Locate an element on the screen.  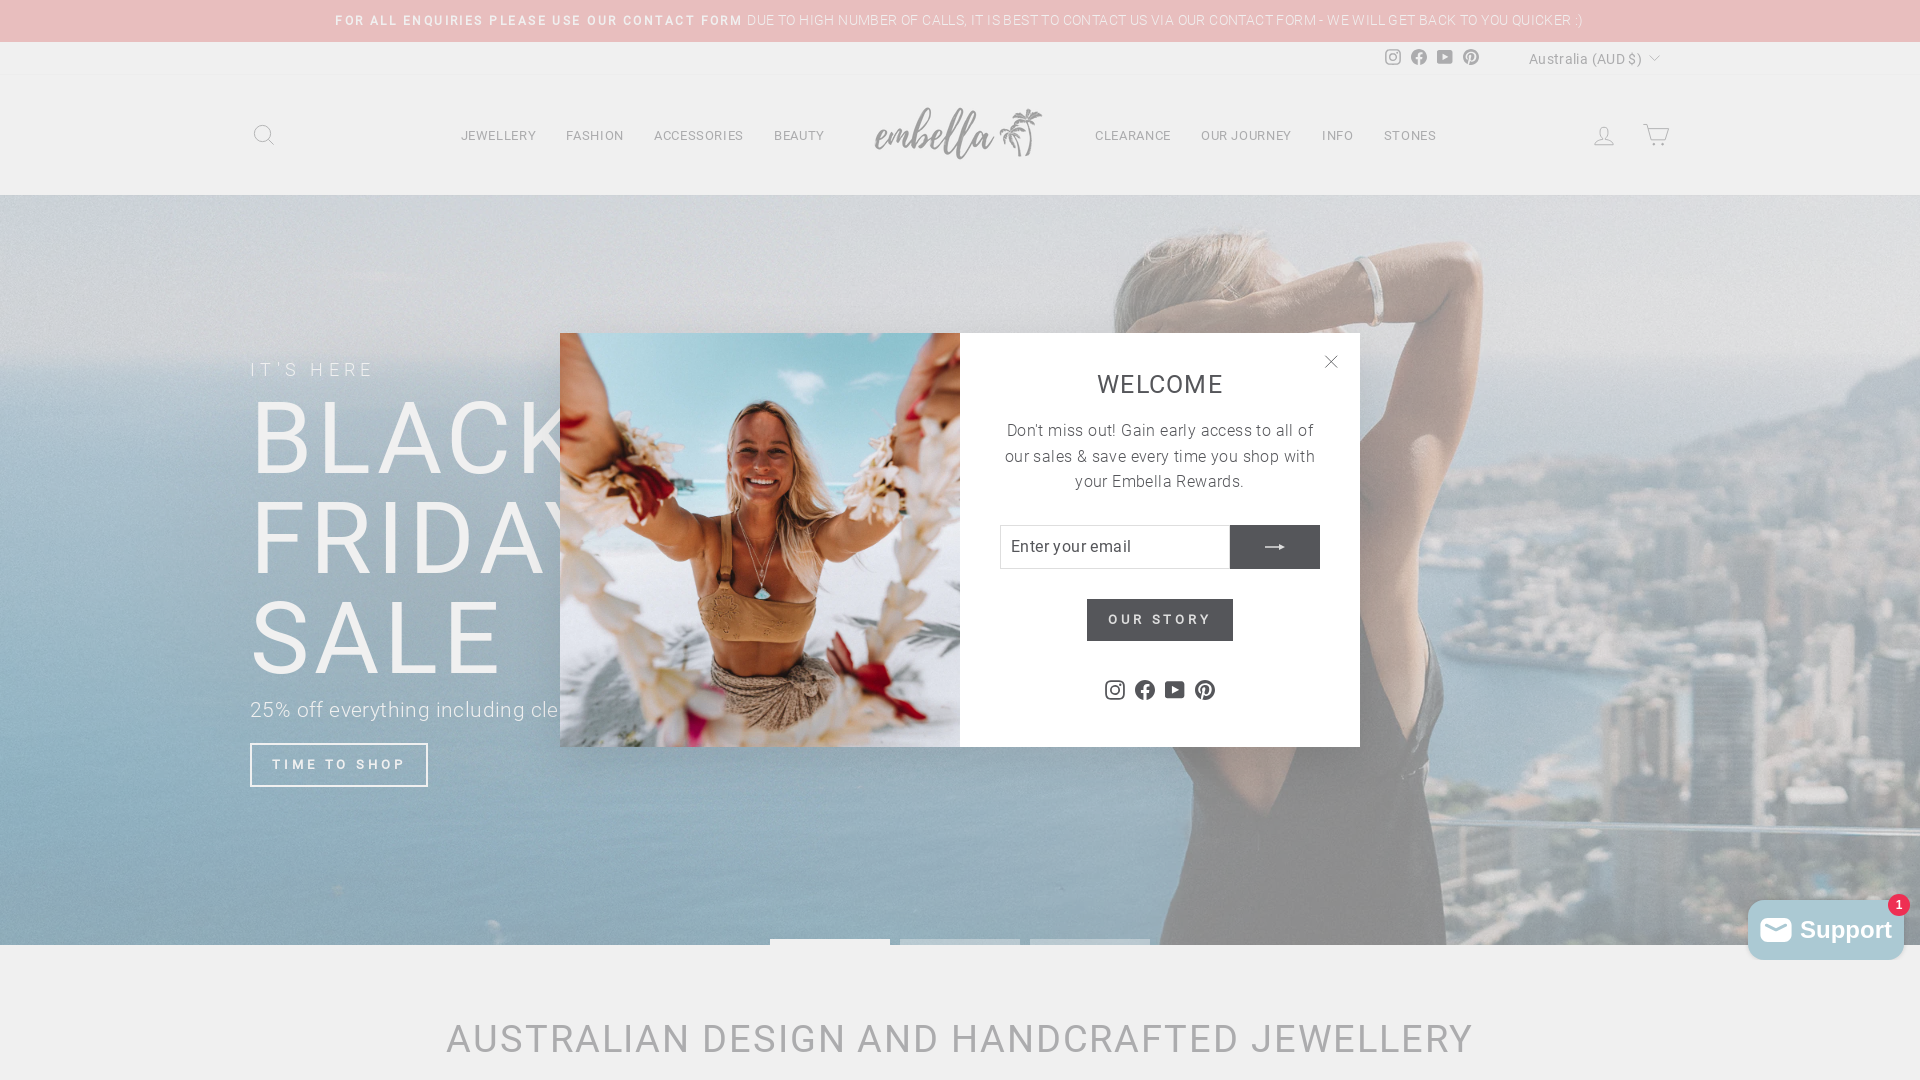
"Close (esc)" is located at coordinates (1331, 362).